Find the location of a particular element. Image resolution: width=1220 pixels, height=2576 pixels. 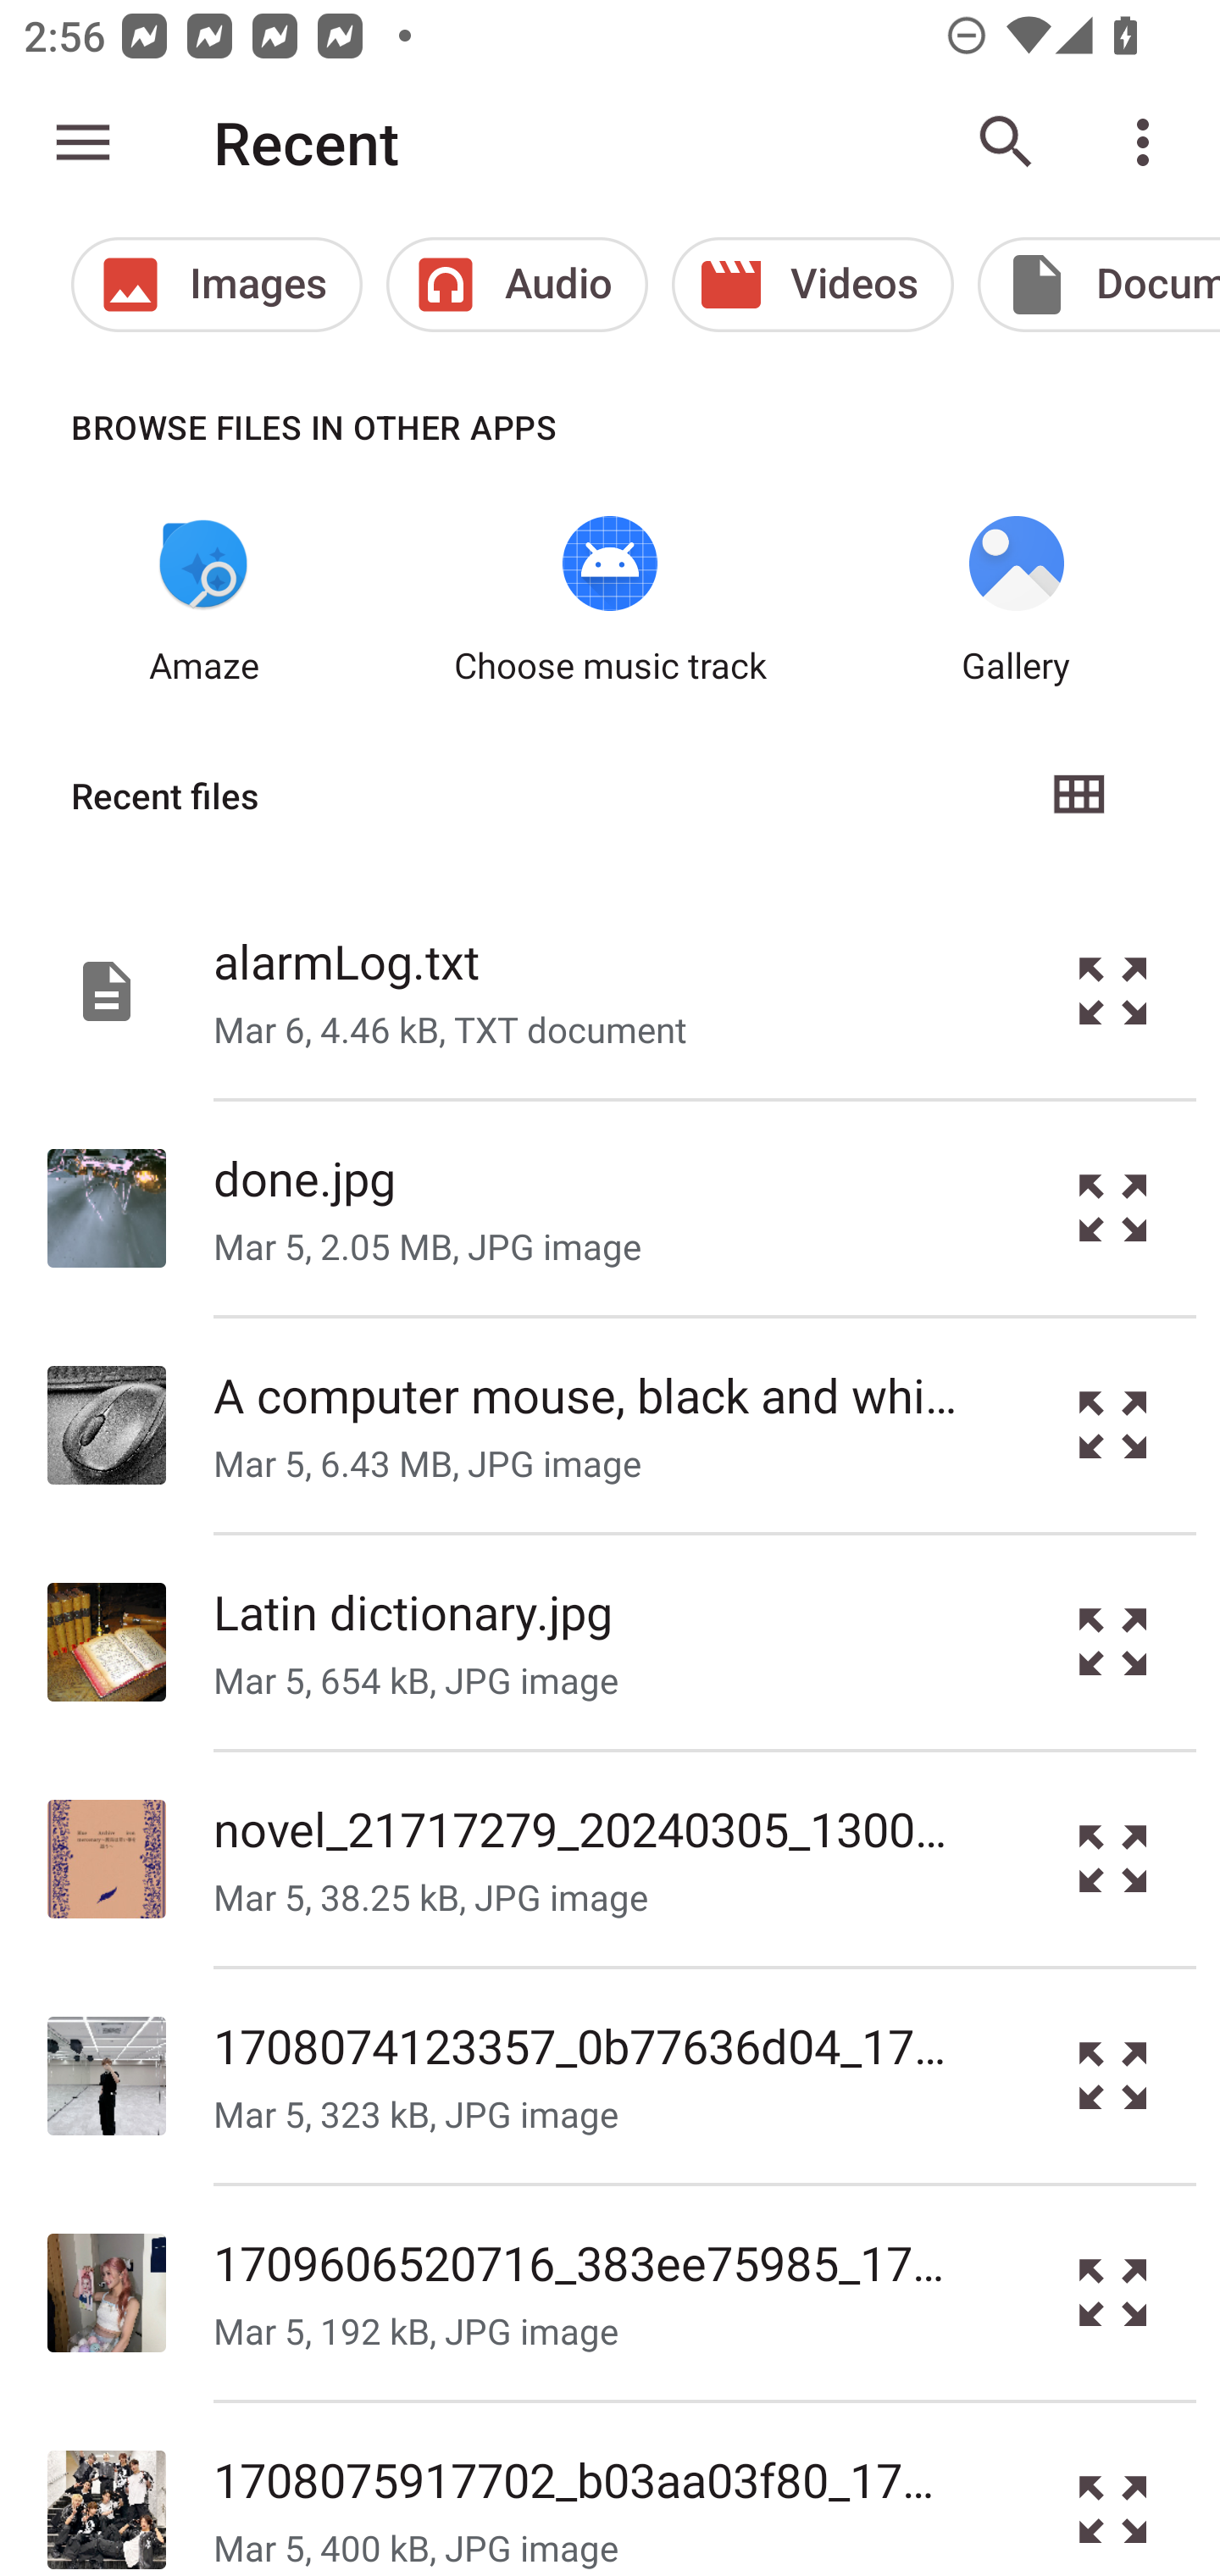

Choose music track is located at coordinates (610, 601).